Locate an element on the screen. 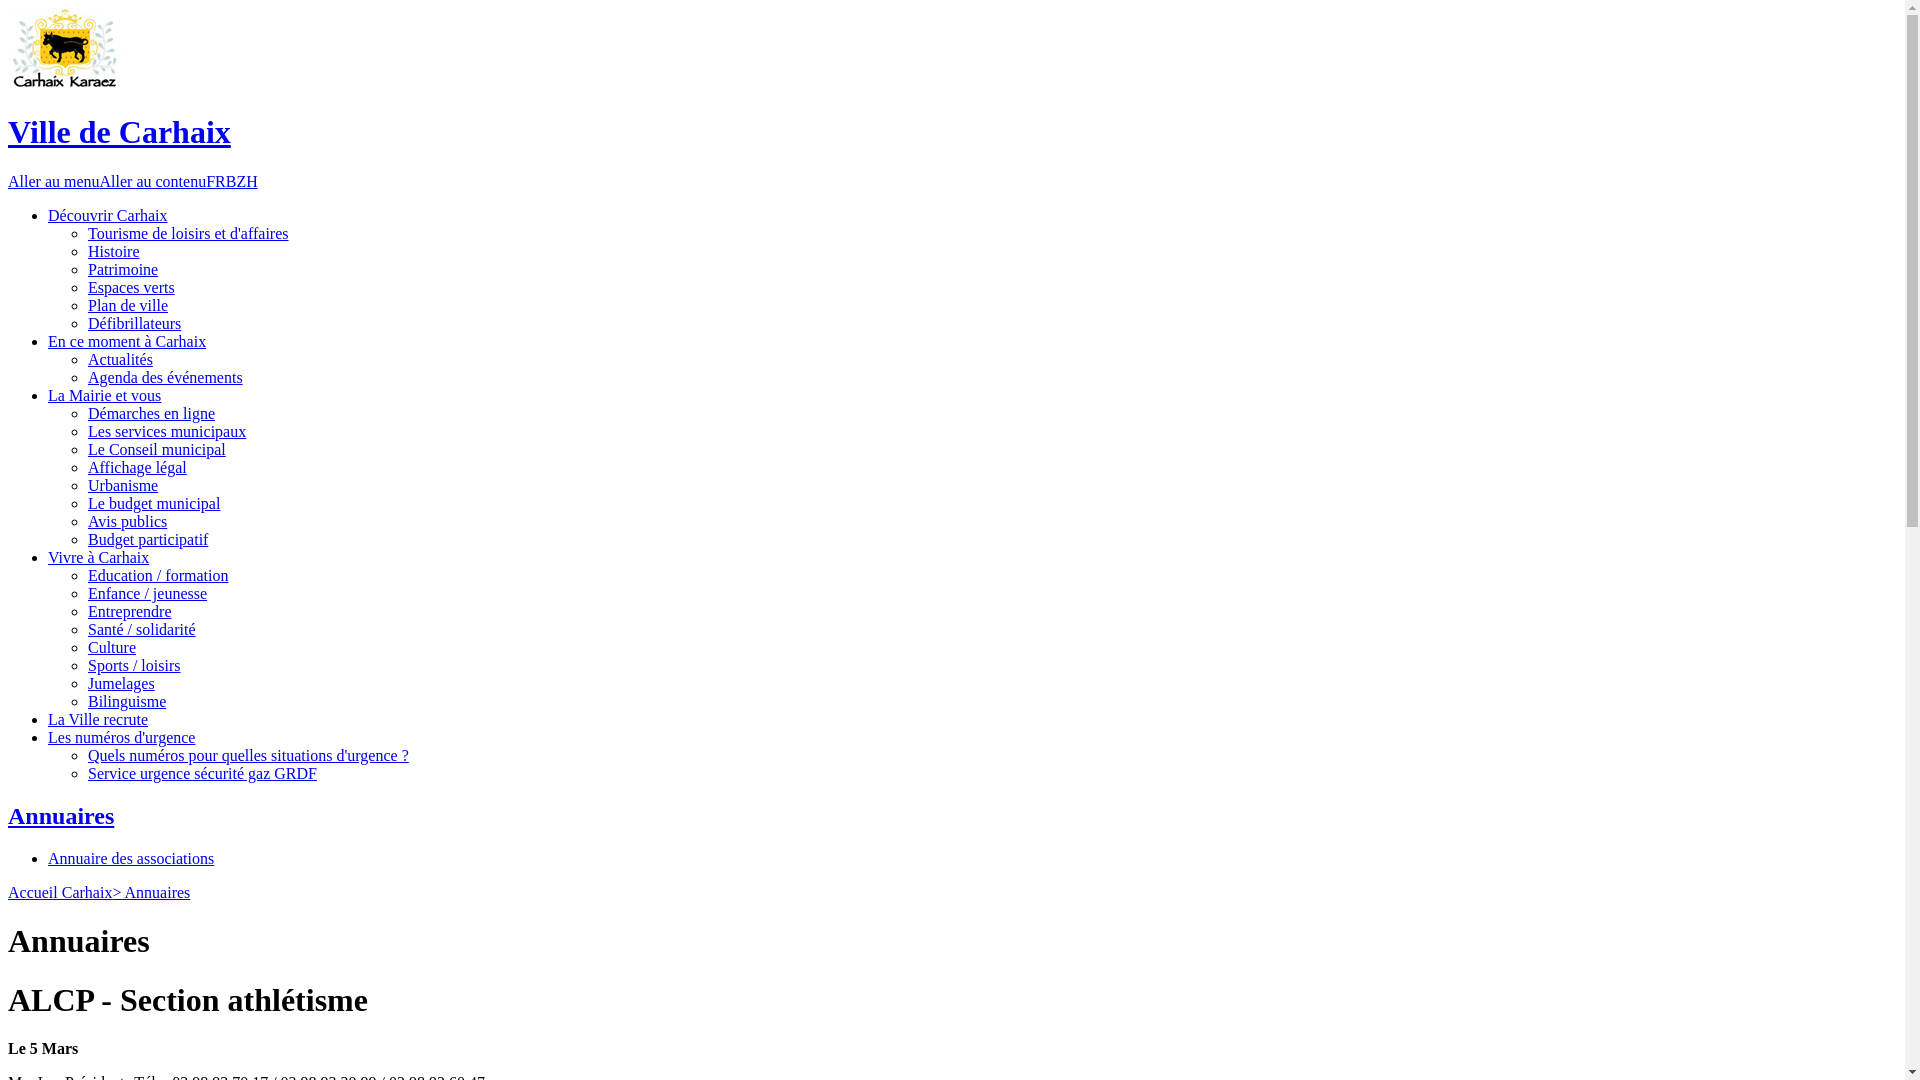  Education / formation is located at coordinates (158, 576).